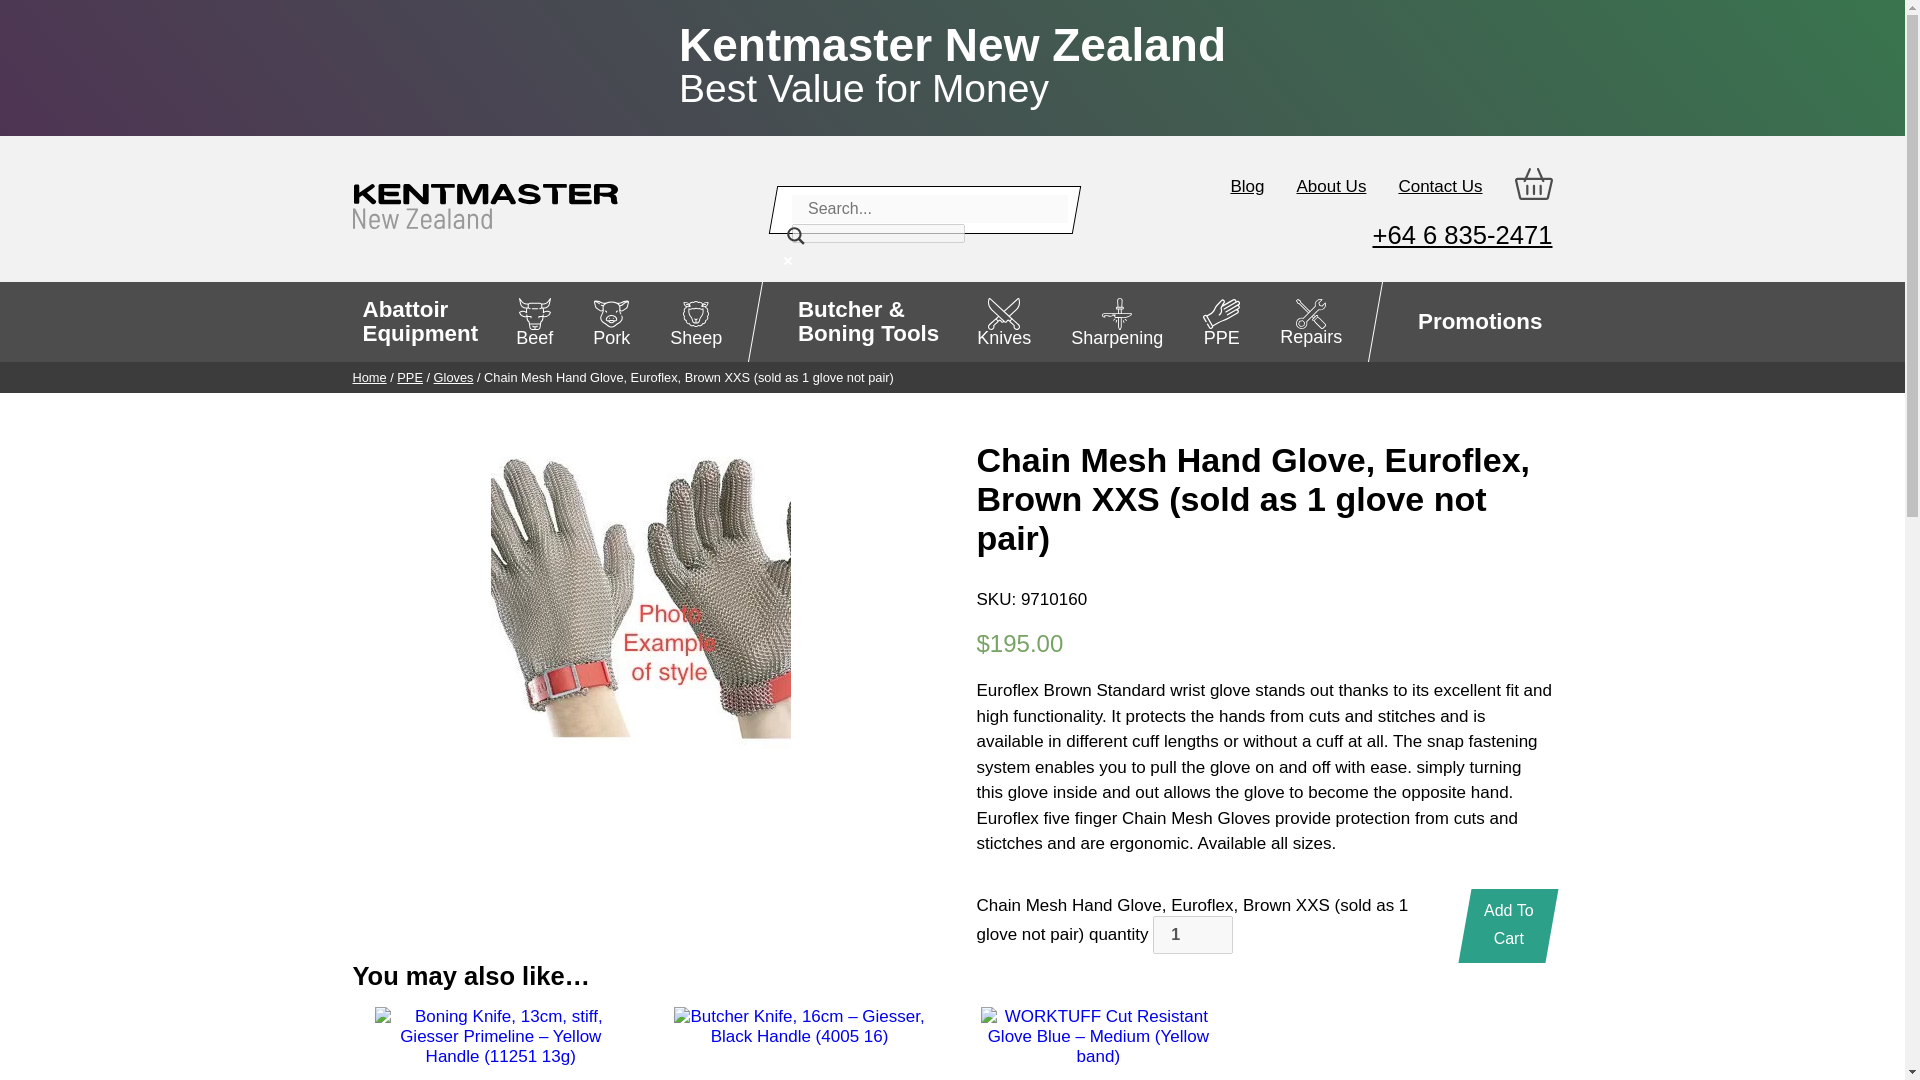  What do you see at coordinates (1440, 186) in the screenshot?
I see `Contact Us` at bounding box center [1440, 186].